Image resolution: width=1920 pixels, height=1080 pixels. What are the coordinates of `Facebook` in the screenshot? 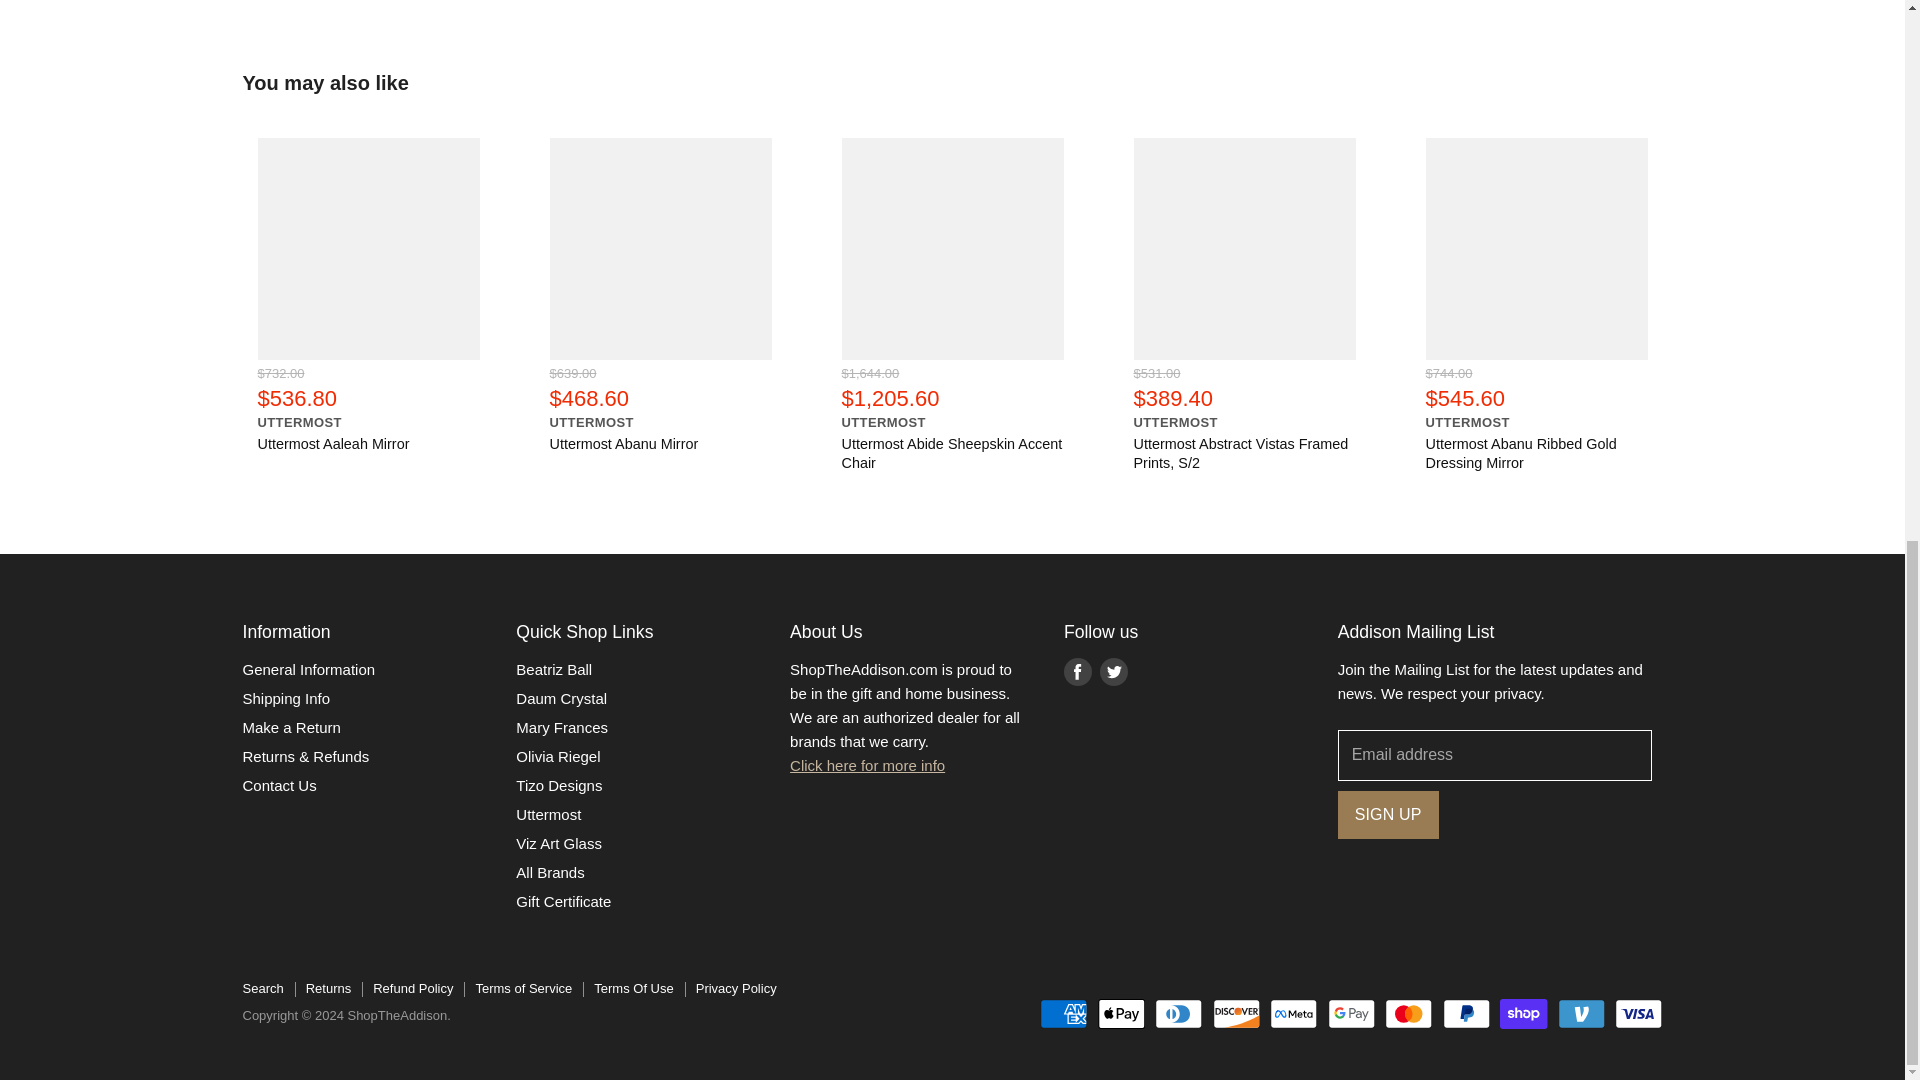 It's located at (1078, 672).